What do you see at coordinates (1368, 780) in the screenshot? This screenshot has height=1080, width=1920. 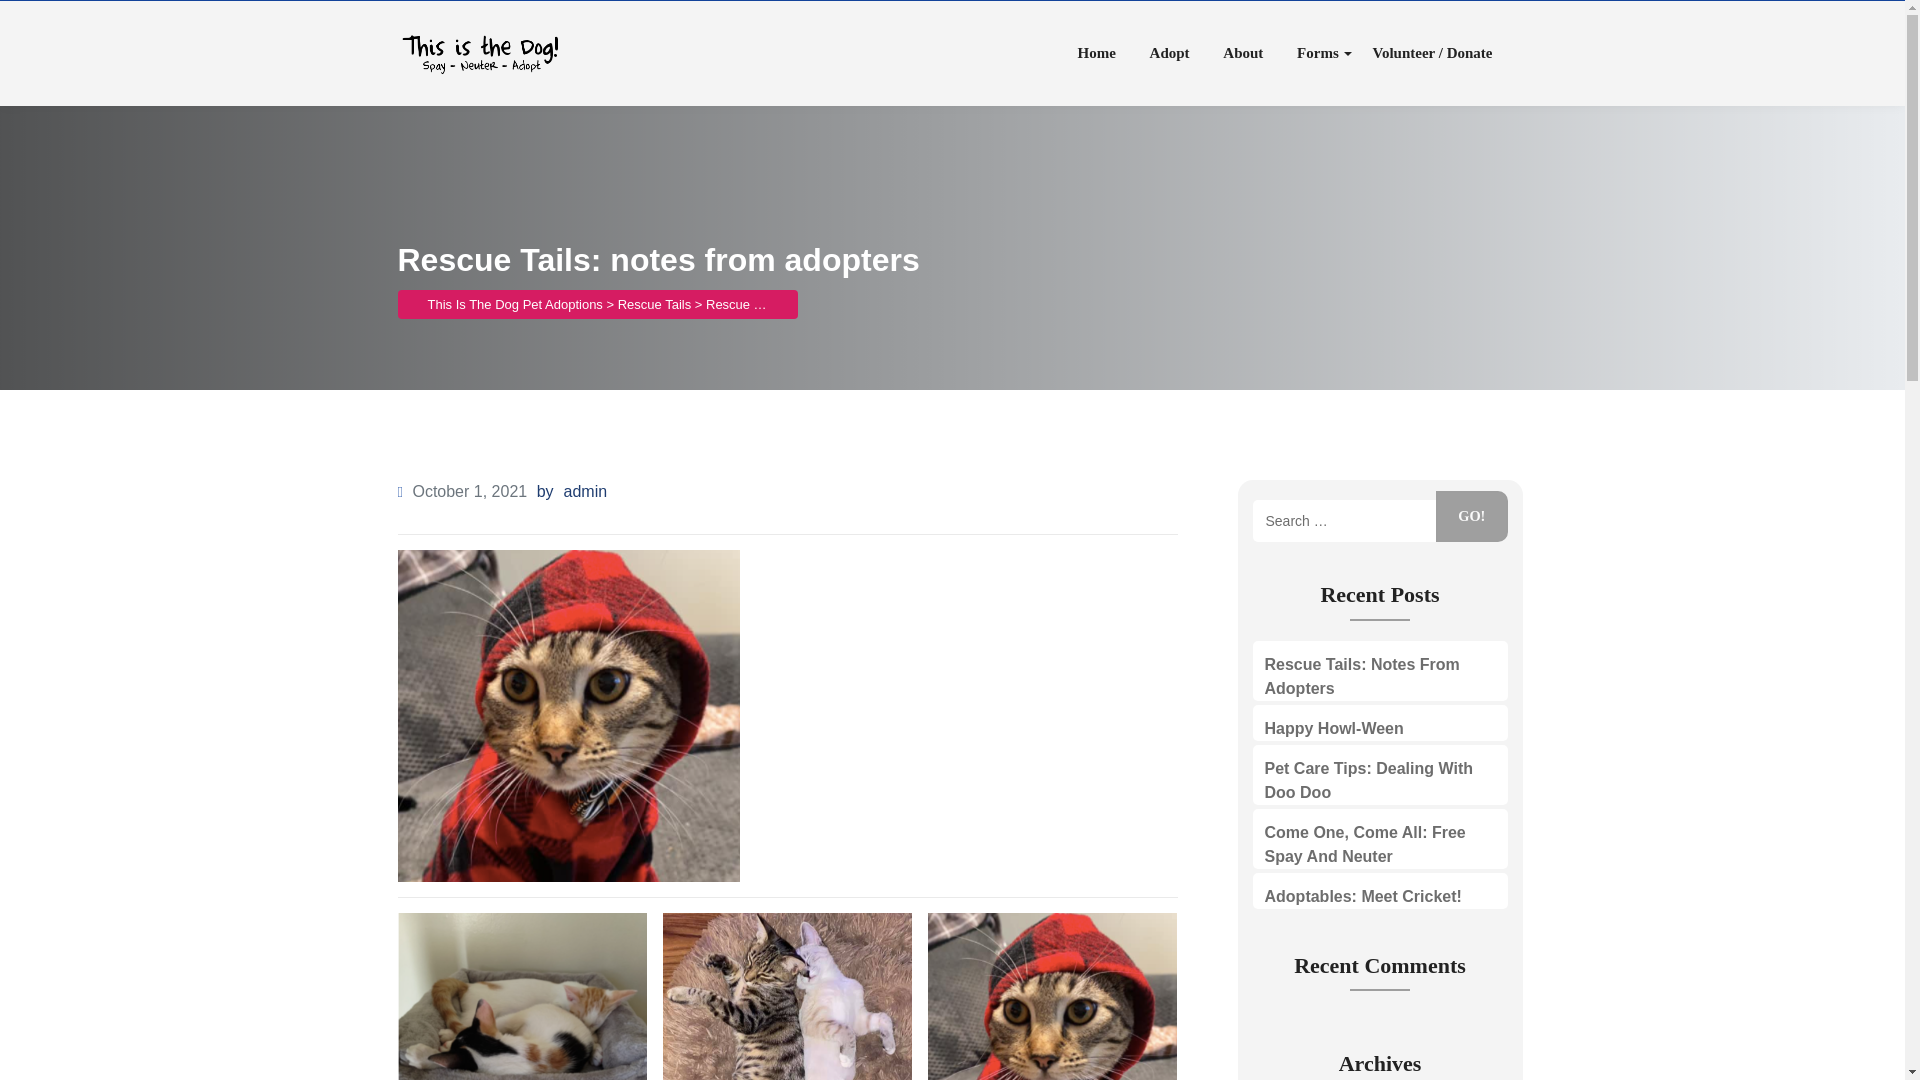 I see `Pet Care Tips: Dealing With Doo Doo` at bounding box center [1368, 780].